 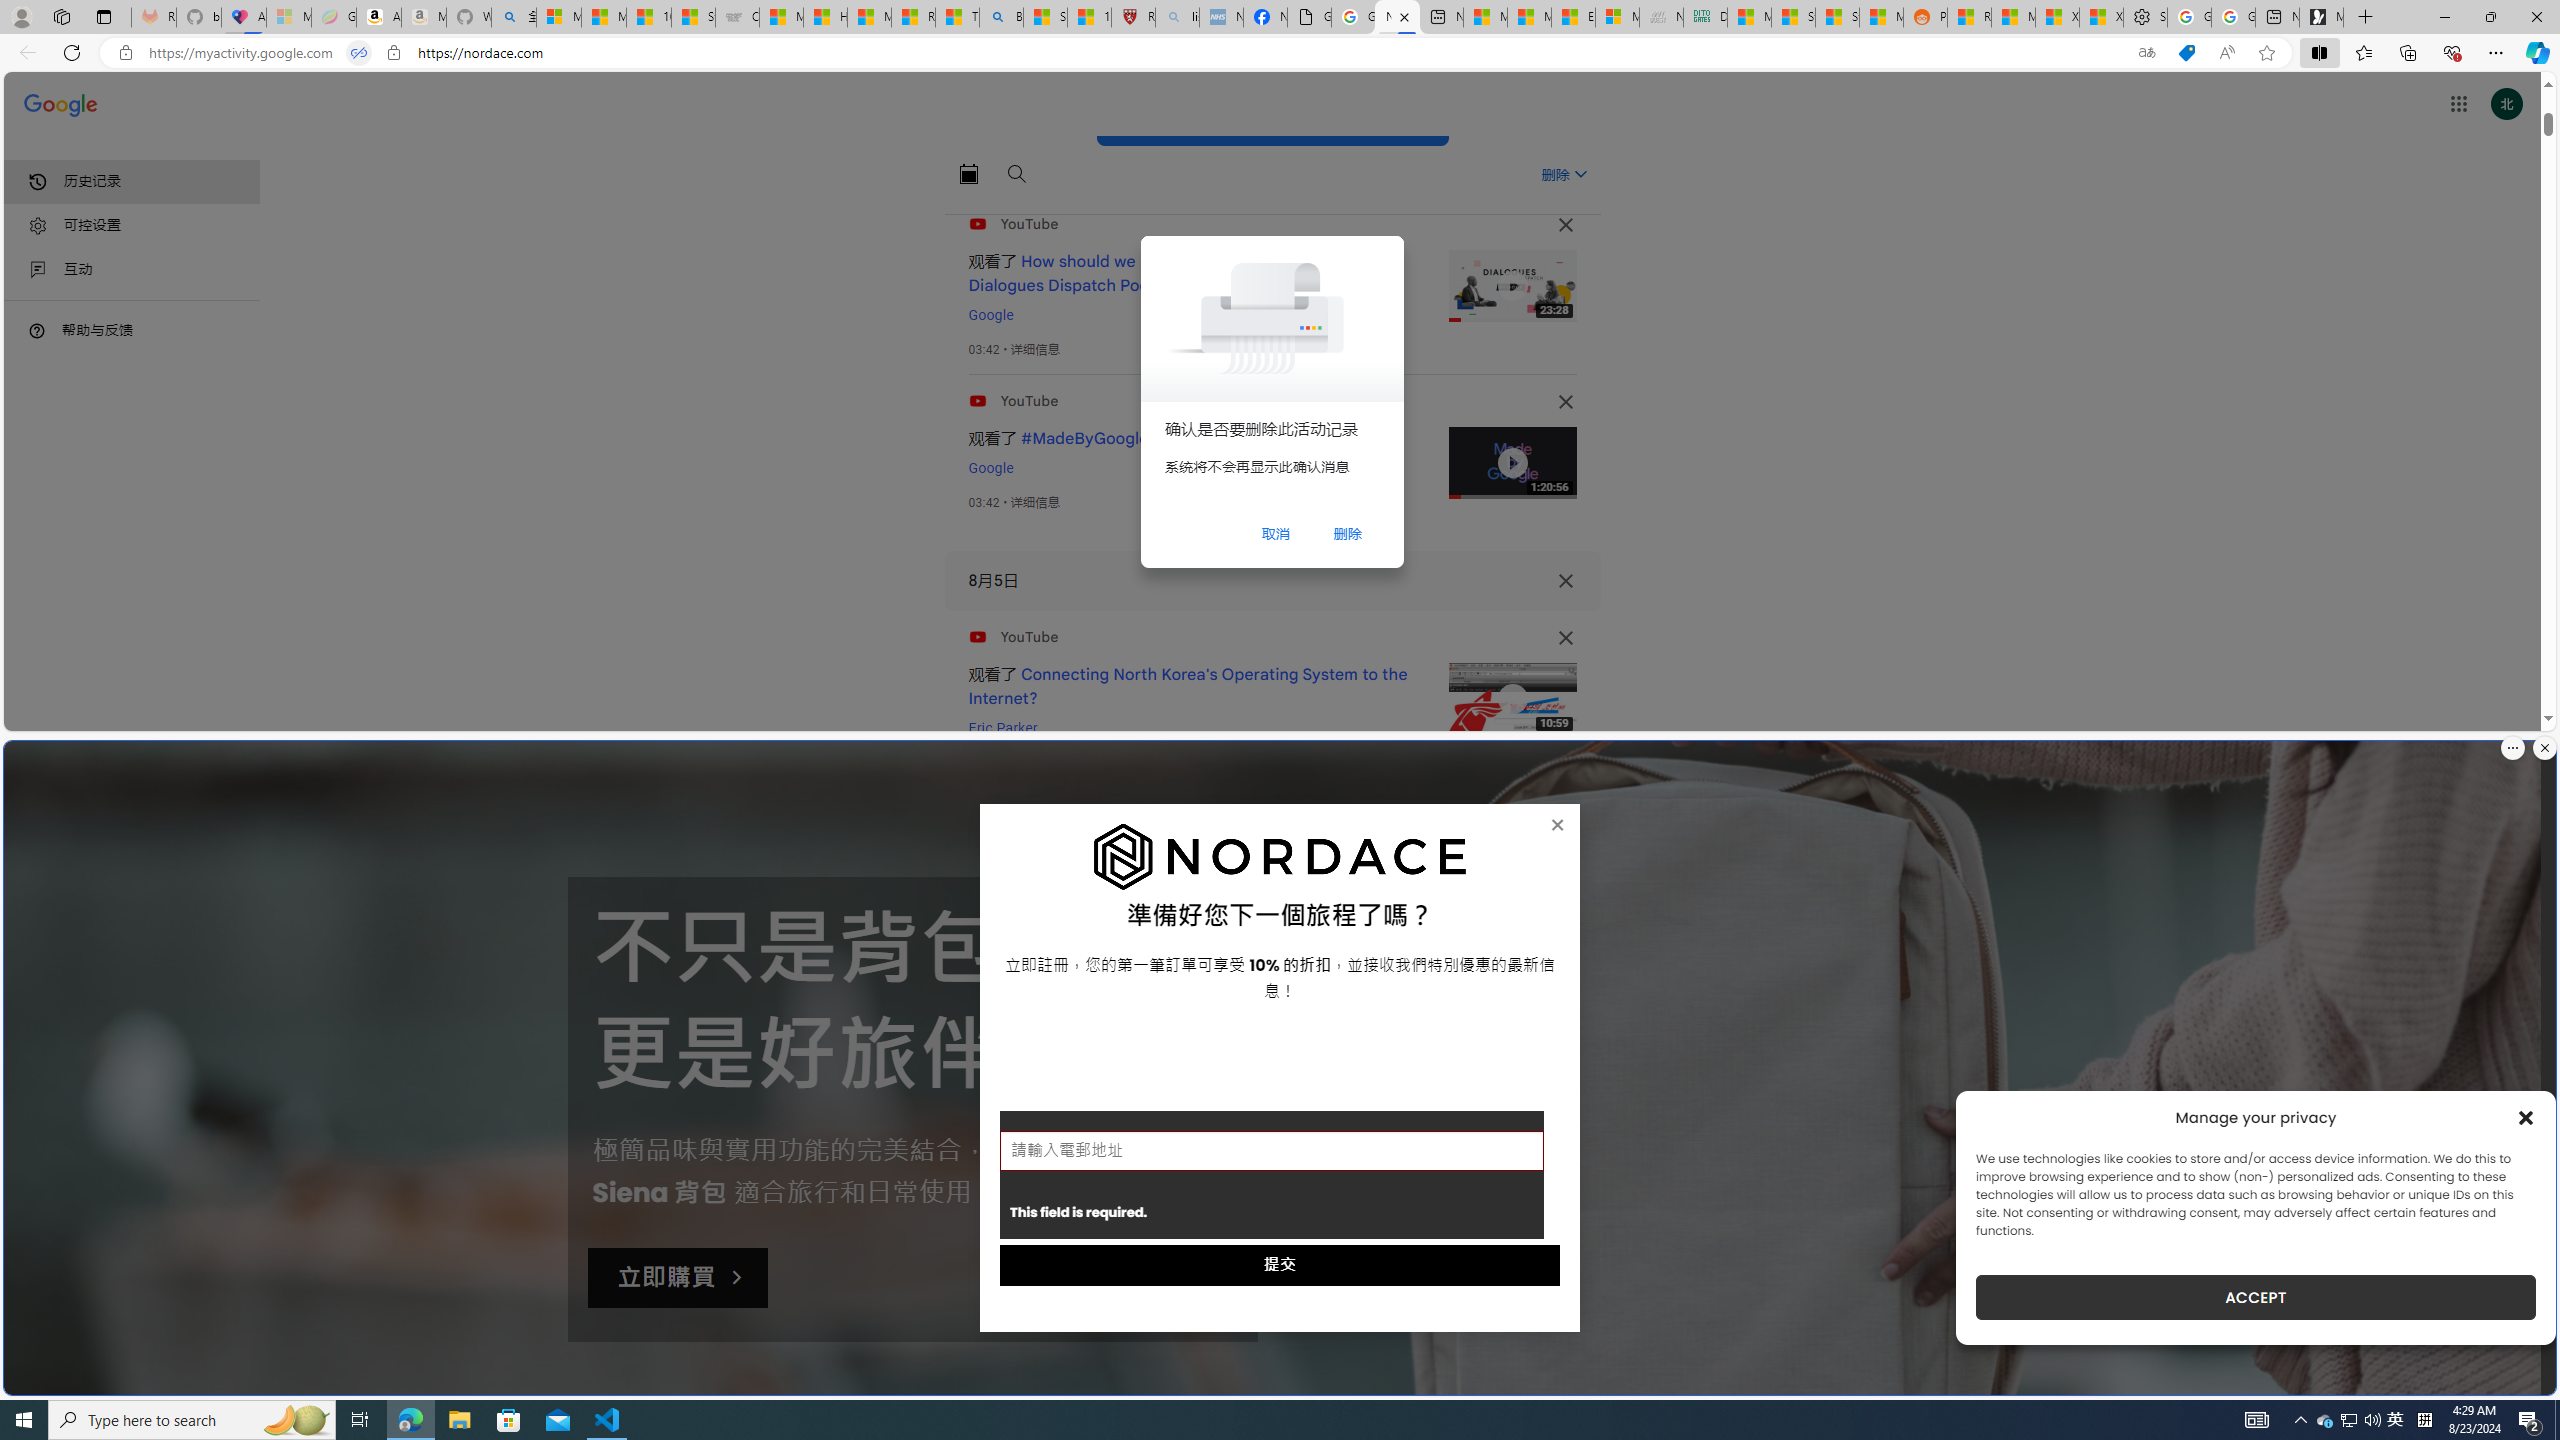 What do you see at coordinates (38, 270) in the screenshot?
I see `Class: i2GIId` at bounding box center [38, 270].